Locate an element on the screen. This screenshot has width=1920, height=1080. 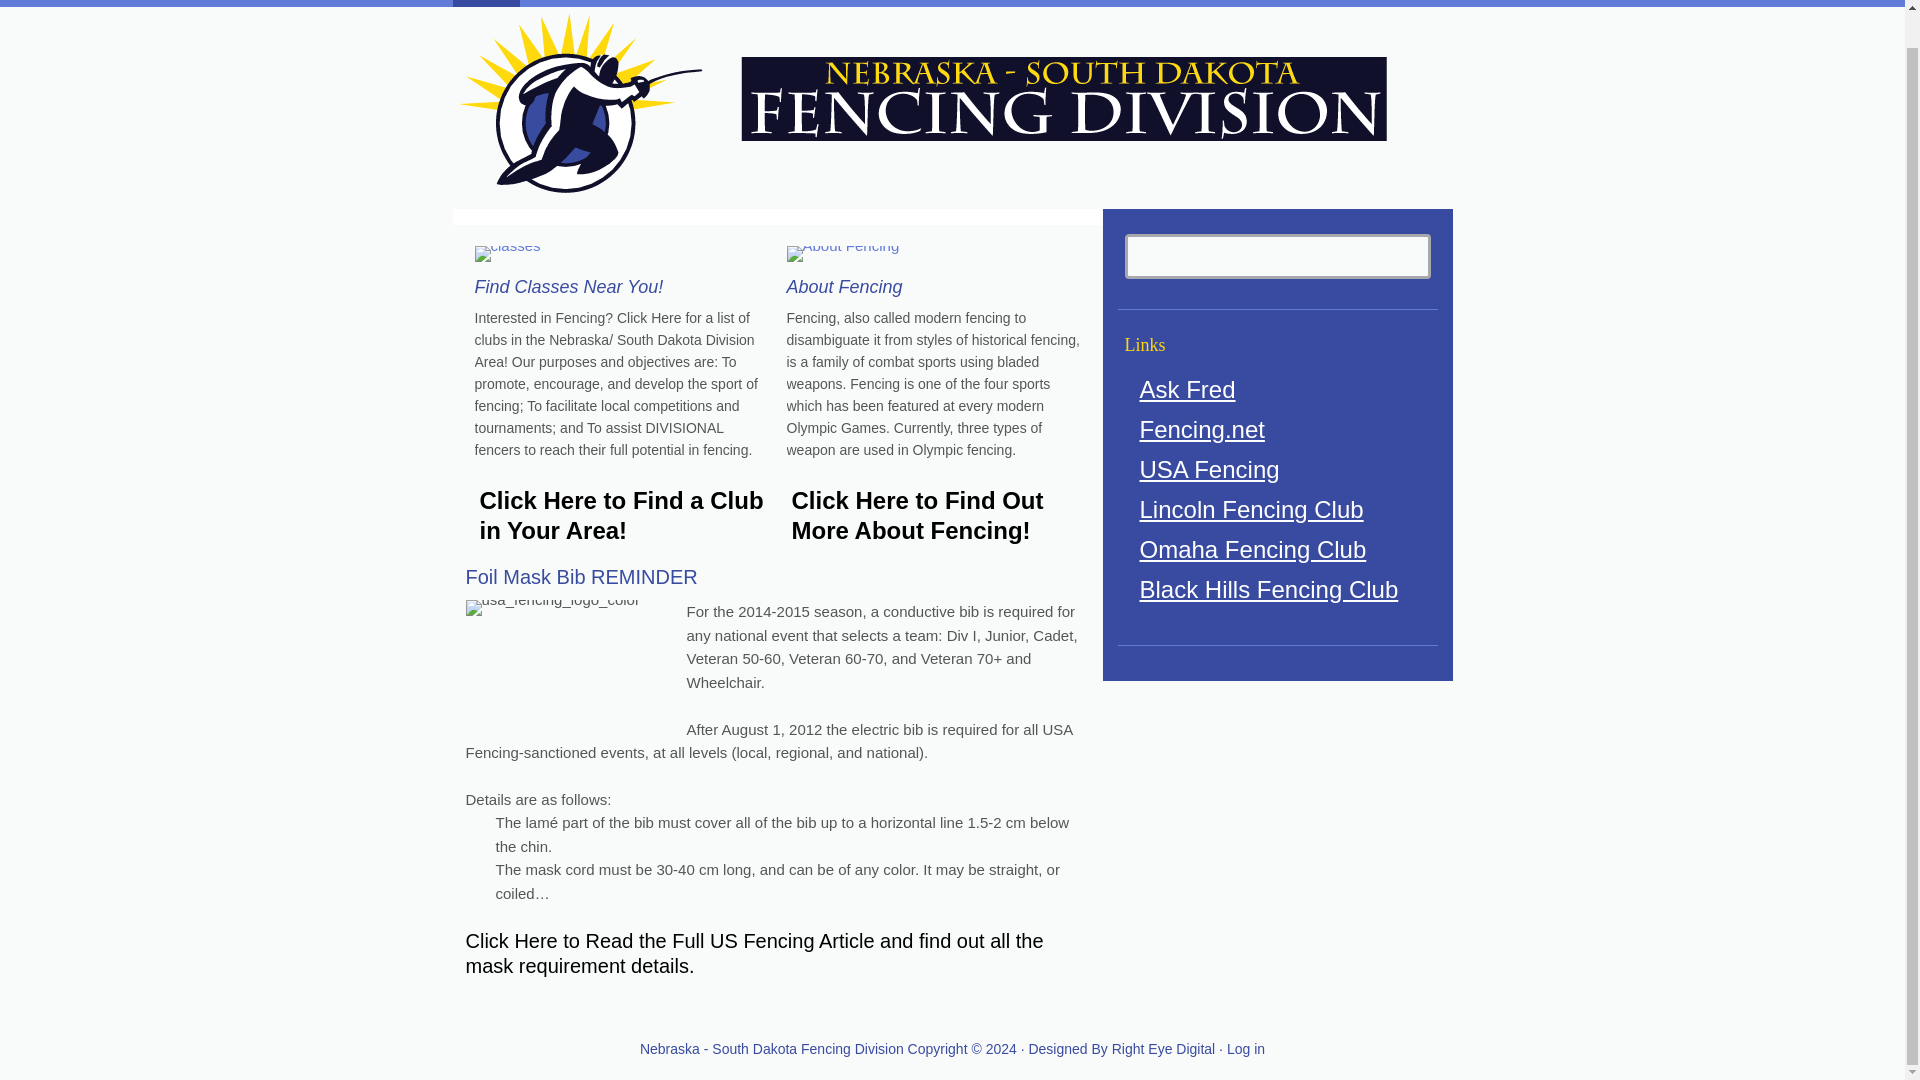
Contact us is located at coordinates (1091, 3).